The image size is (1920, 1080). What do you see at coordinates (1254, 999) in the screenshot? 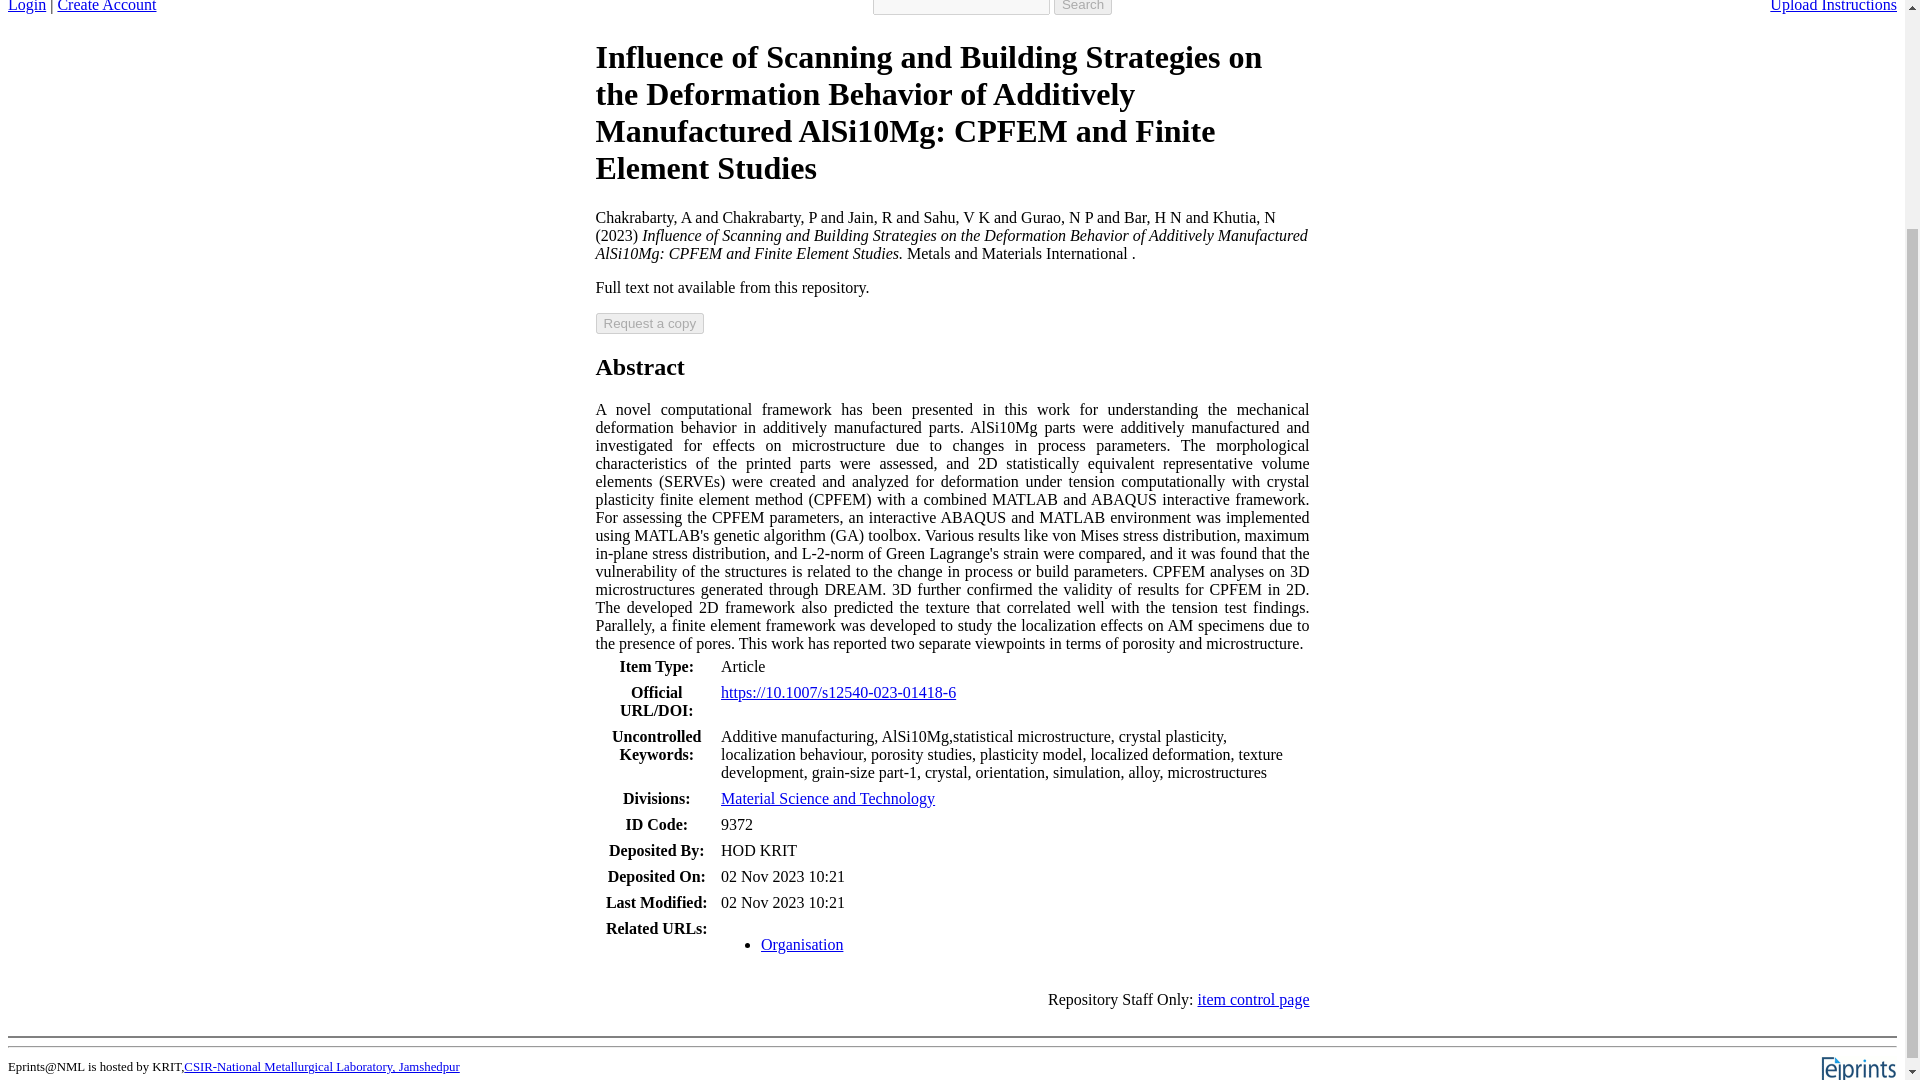
I see `item control page` at bounding box center [1254, 999].